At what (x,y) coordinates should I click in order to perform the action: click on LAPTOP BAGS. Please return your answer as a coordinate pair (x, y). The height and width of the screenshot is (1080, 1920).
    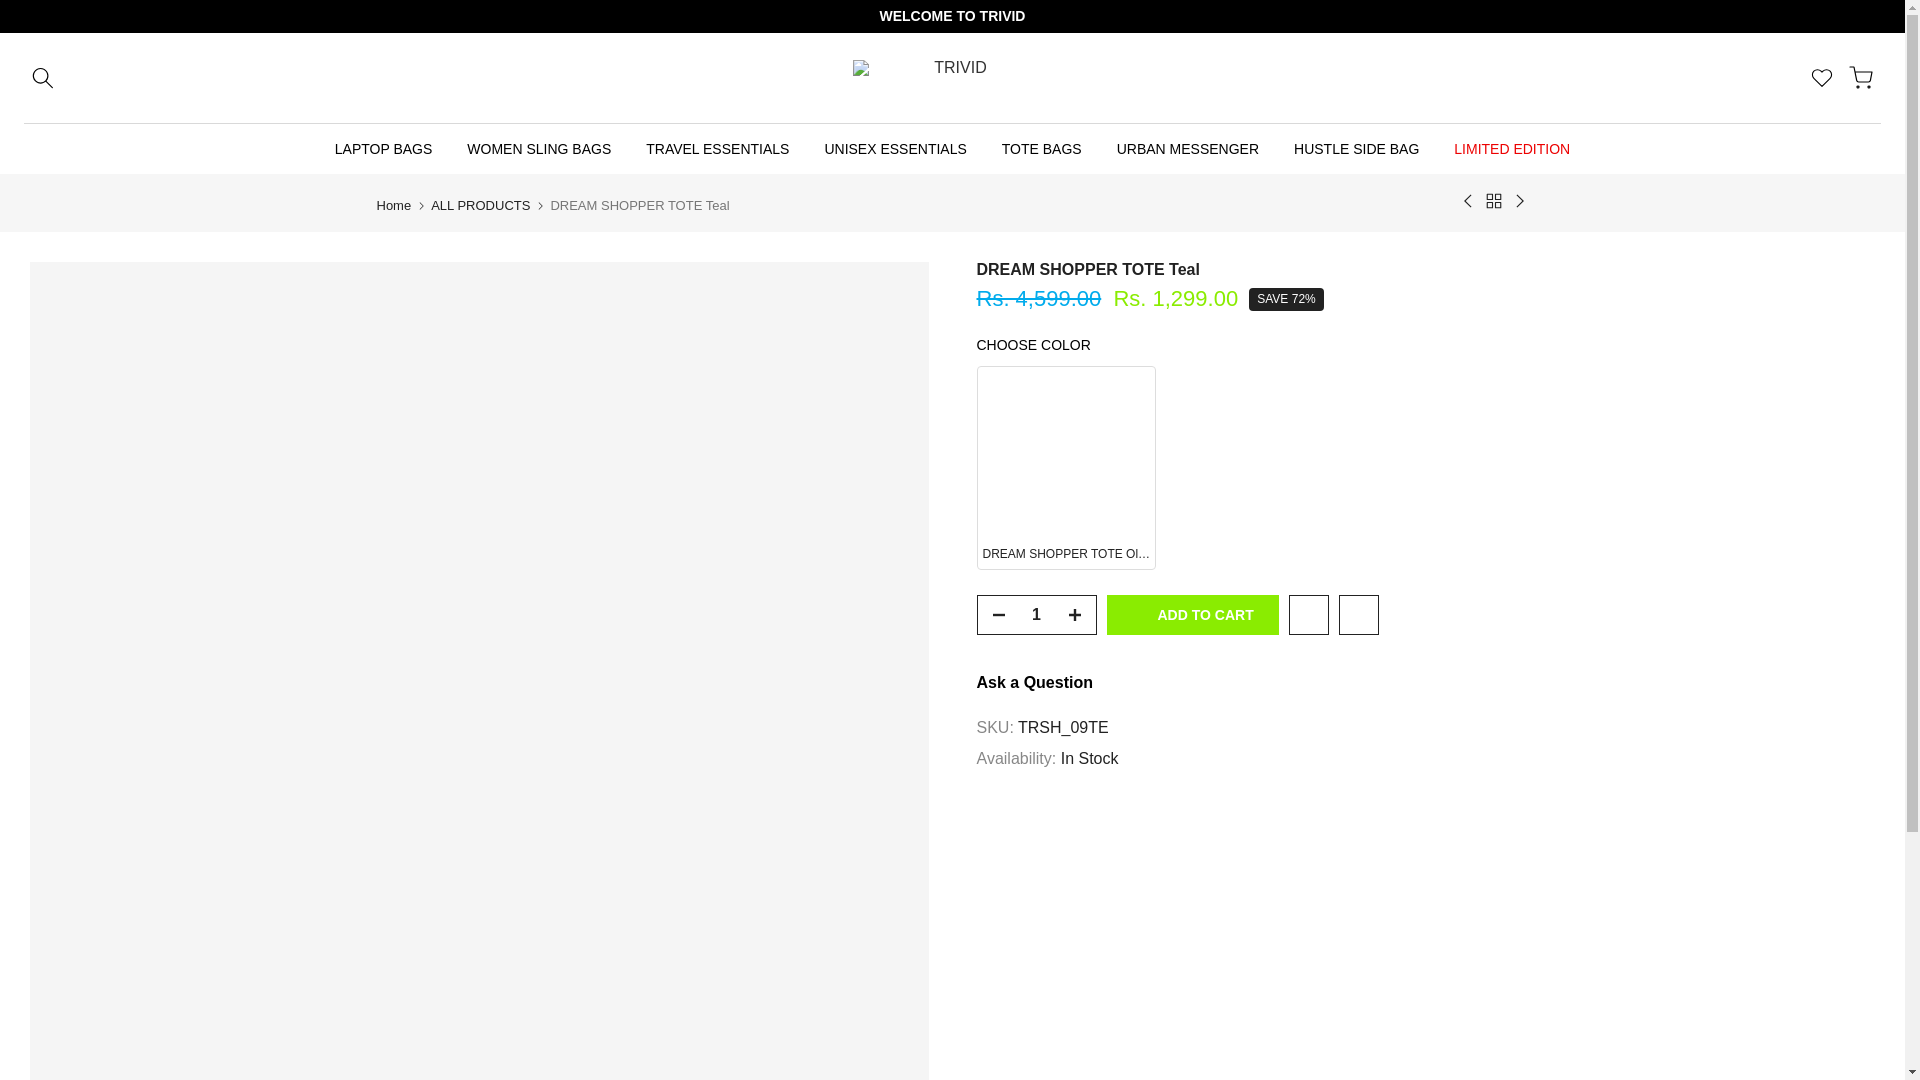
    Looking at the image, I should click on (382, 148).